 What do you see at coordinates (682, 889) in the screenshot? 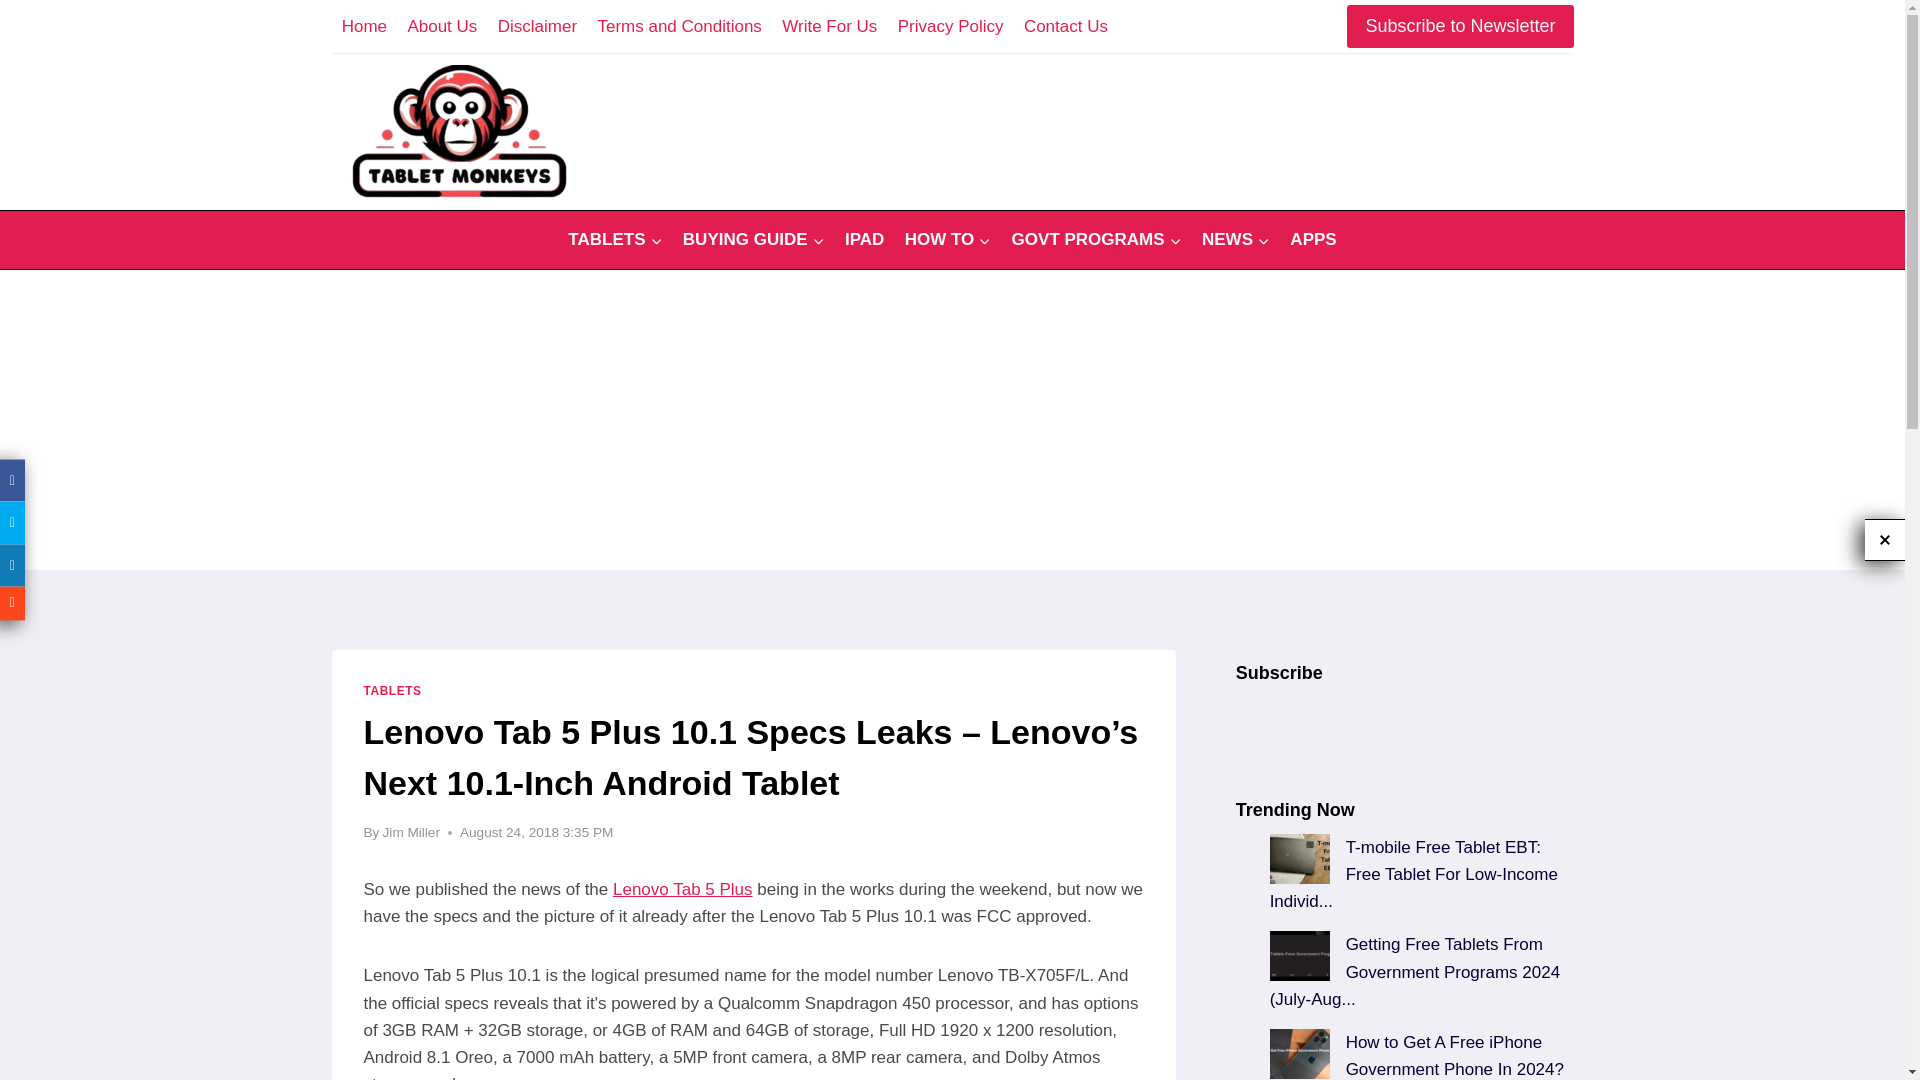
I see `Lenovo Tab 5 Plus` at bounding box center [682, 889].